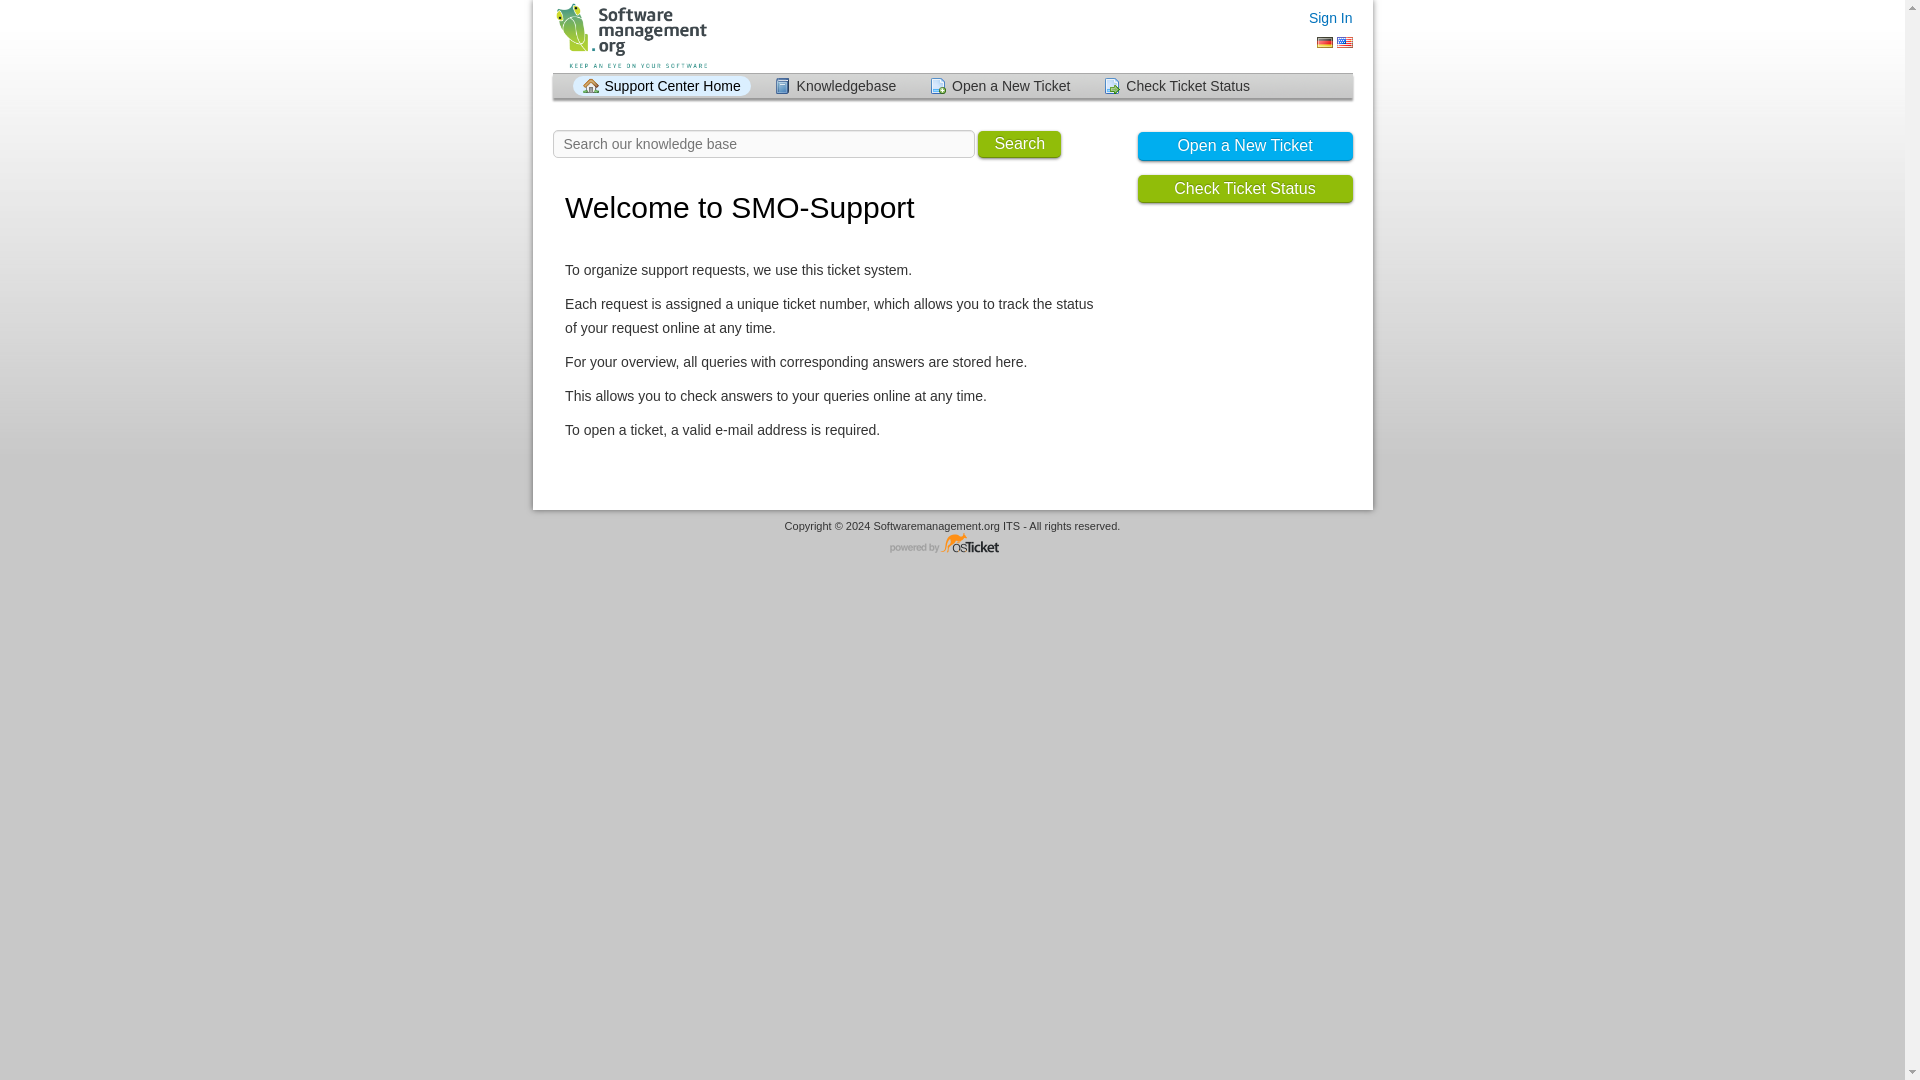 The width and height of the screenshot is (1920, 1080). I want to click on Support Center, so click(629, 36).